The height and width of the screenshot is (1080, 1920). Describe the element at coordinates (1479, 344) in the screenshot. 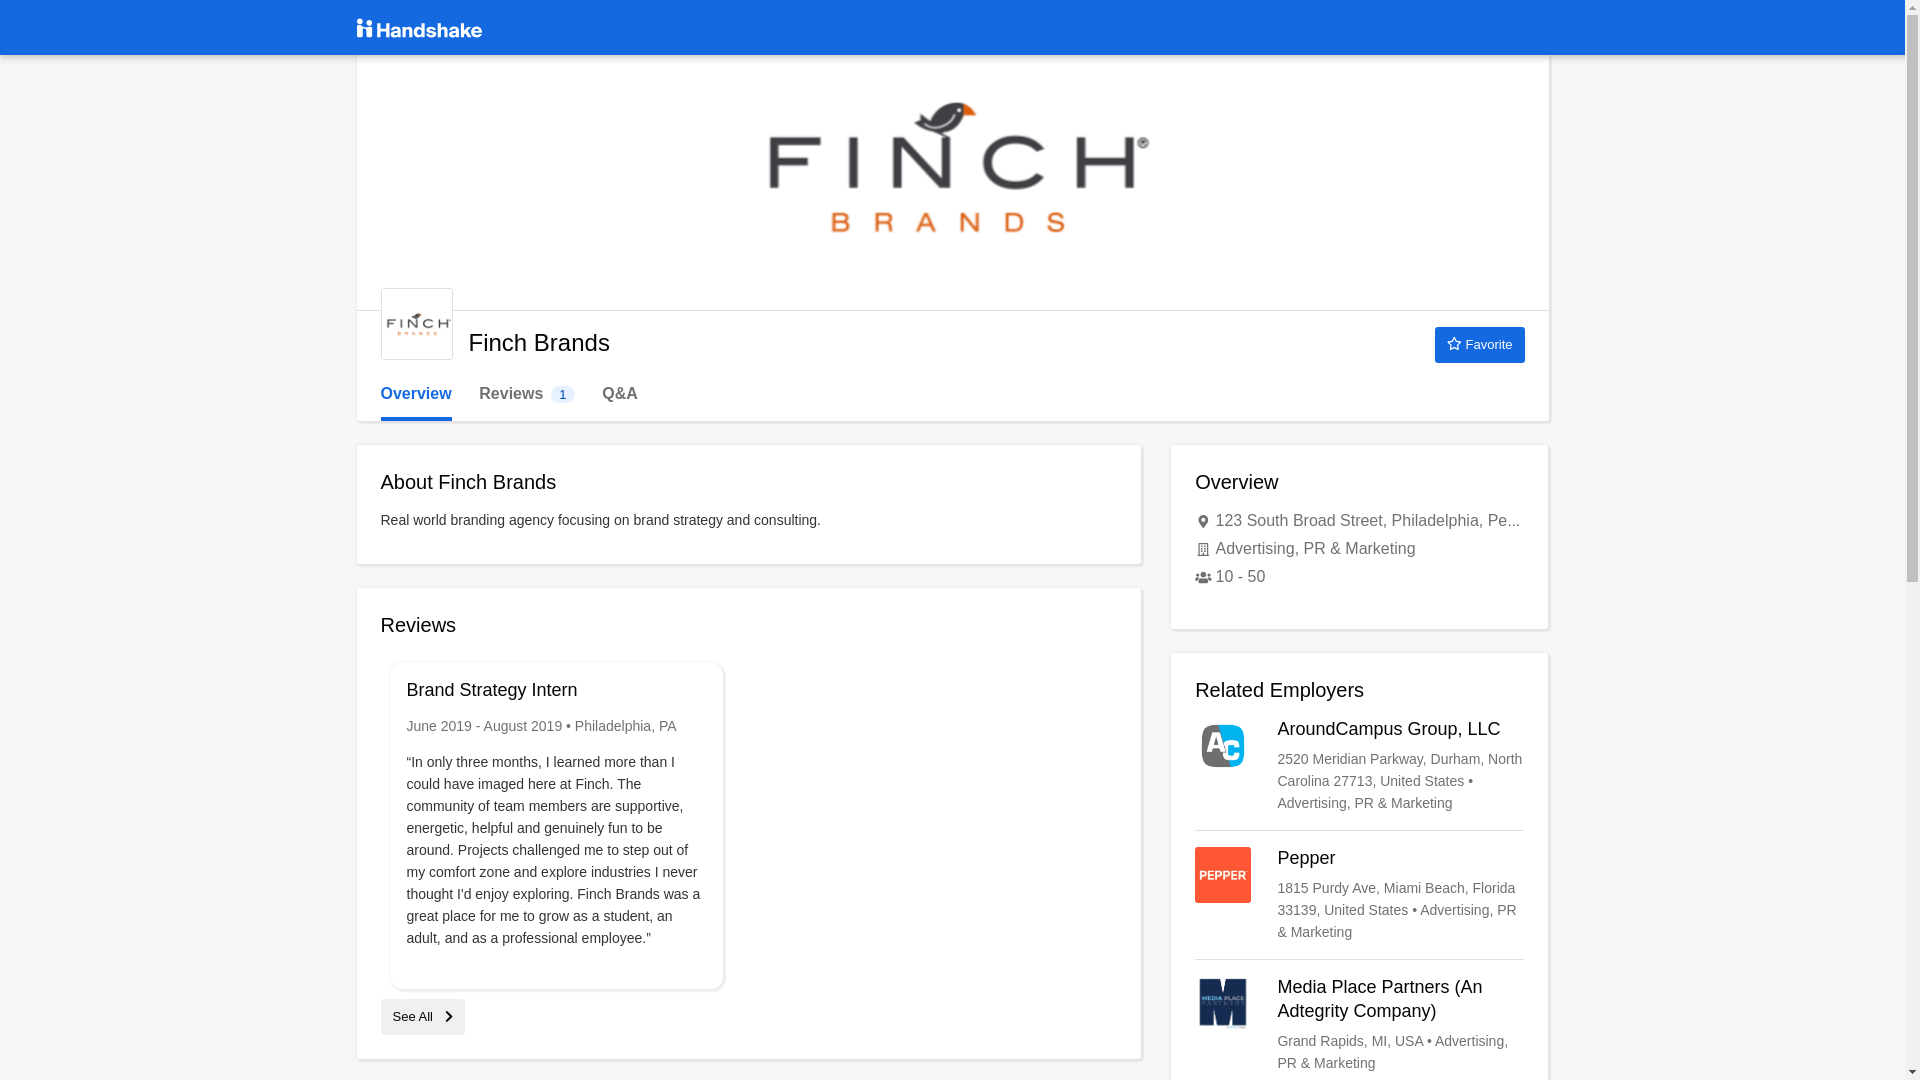

I see `Pepper` at that location.